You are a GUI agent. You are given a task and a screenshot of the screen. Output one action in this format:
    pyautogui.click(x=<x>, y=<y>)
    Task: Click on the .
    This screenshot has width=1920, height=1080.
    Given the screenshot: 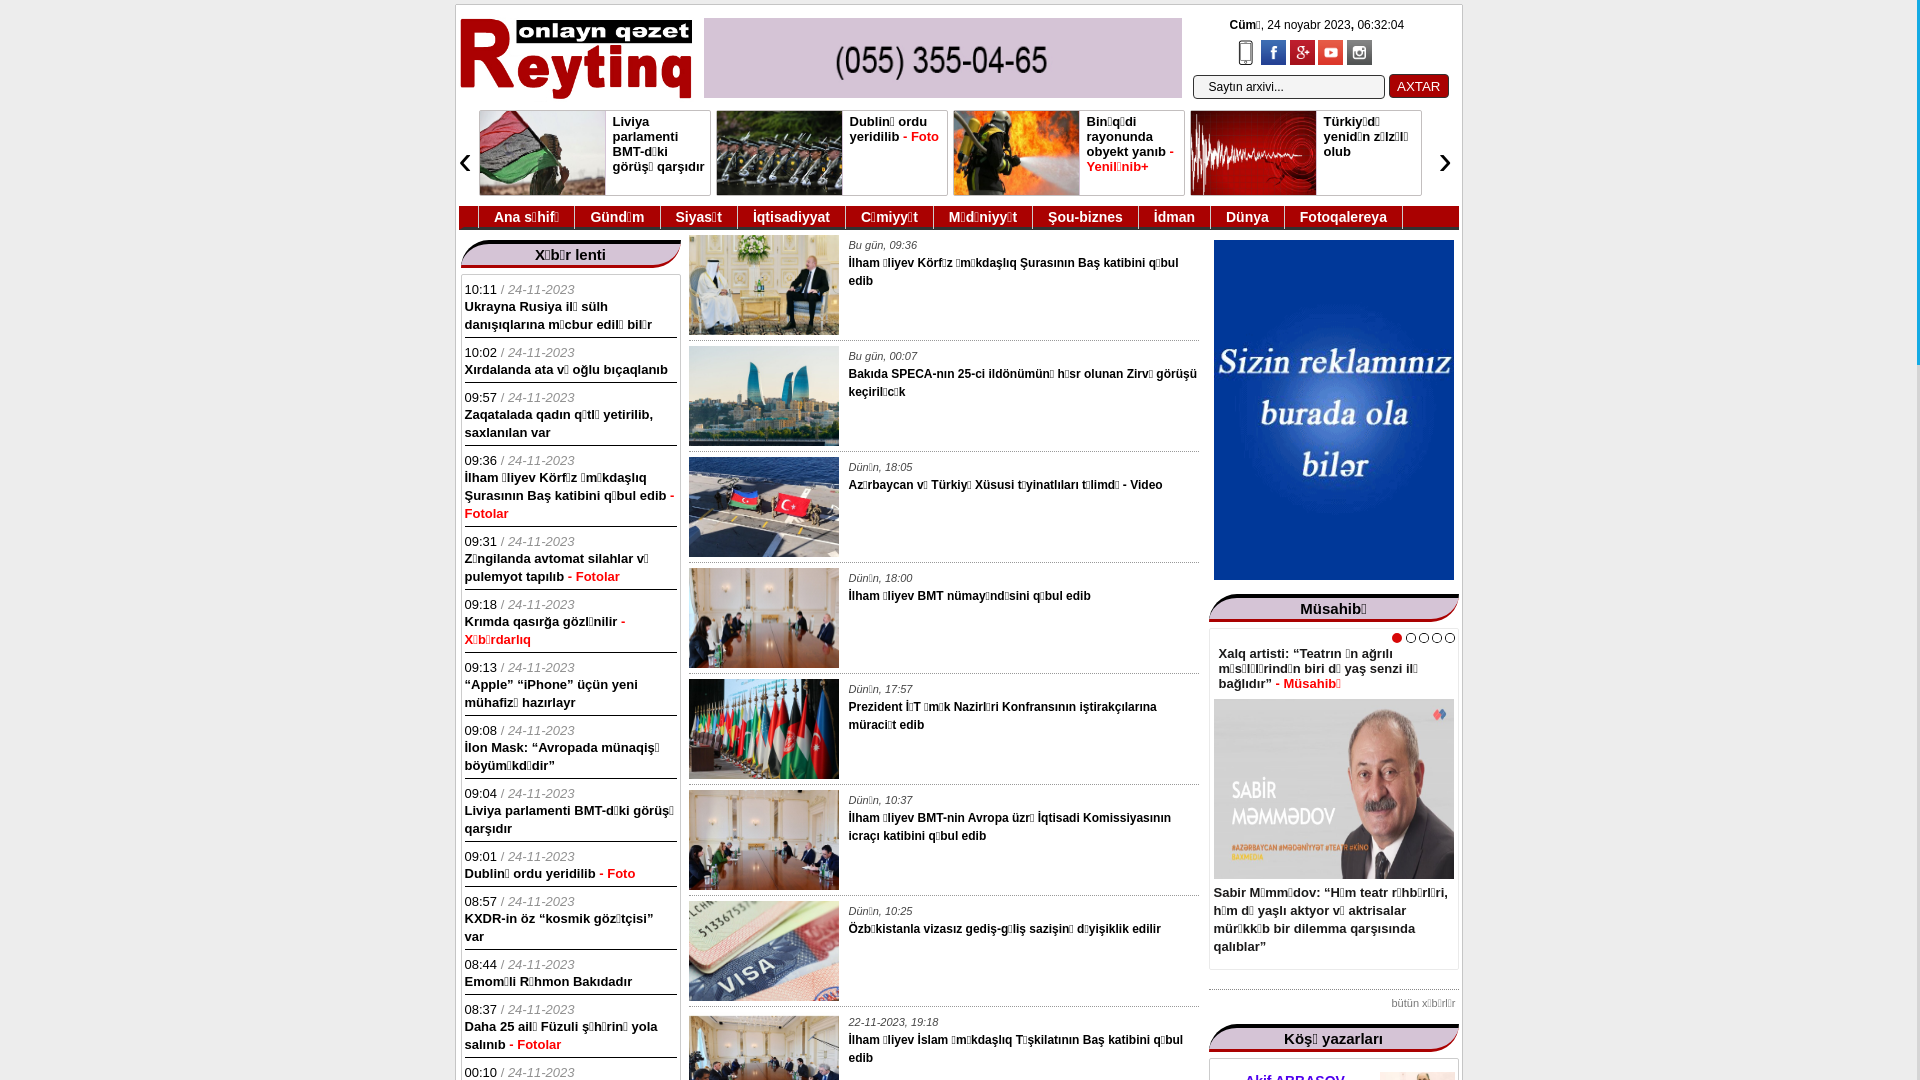 What is the action you would take?
    pyautogui.click(x=1410, y=638)
    